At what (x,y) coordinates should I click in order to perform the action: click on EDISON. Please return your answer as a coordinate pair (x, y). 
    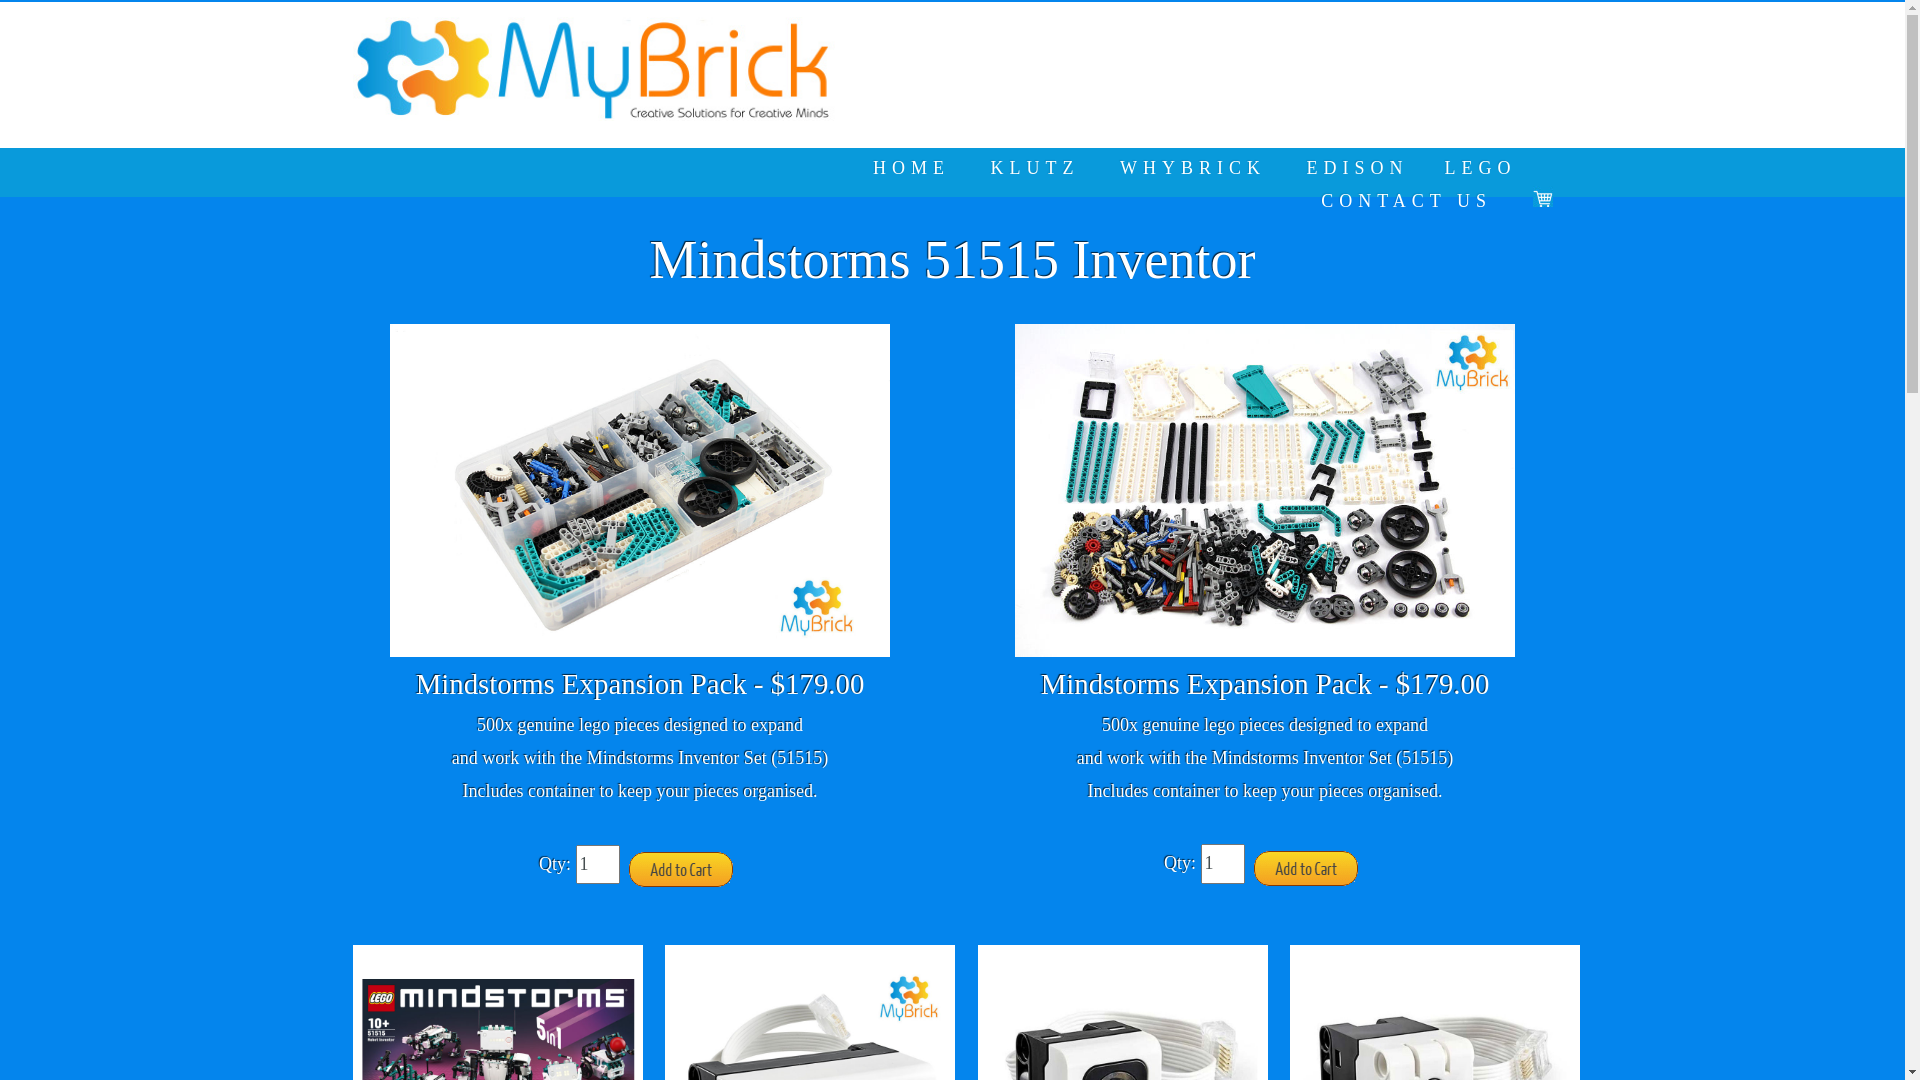
    Looking at the image, I should click on (1357, 168).